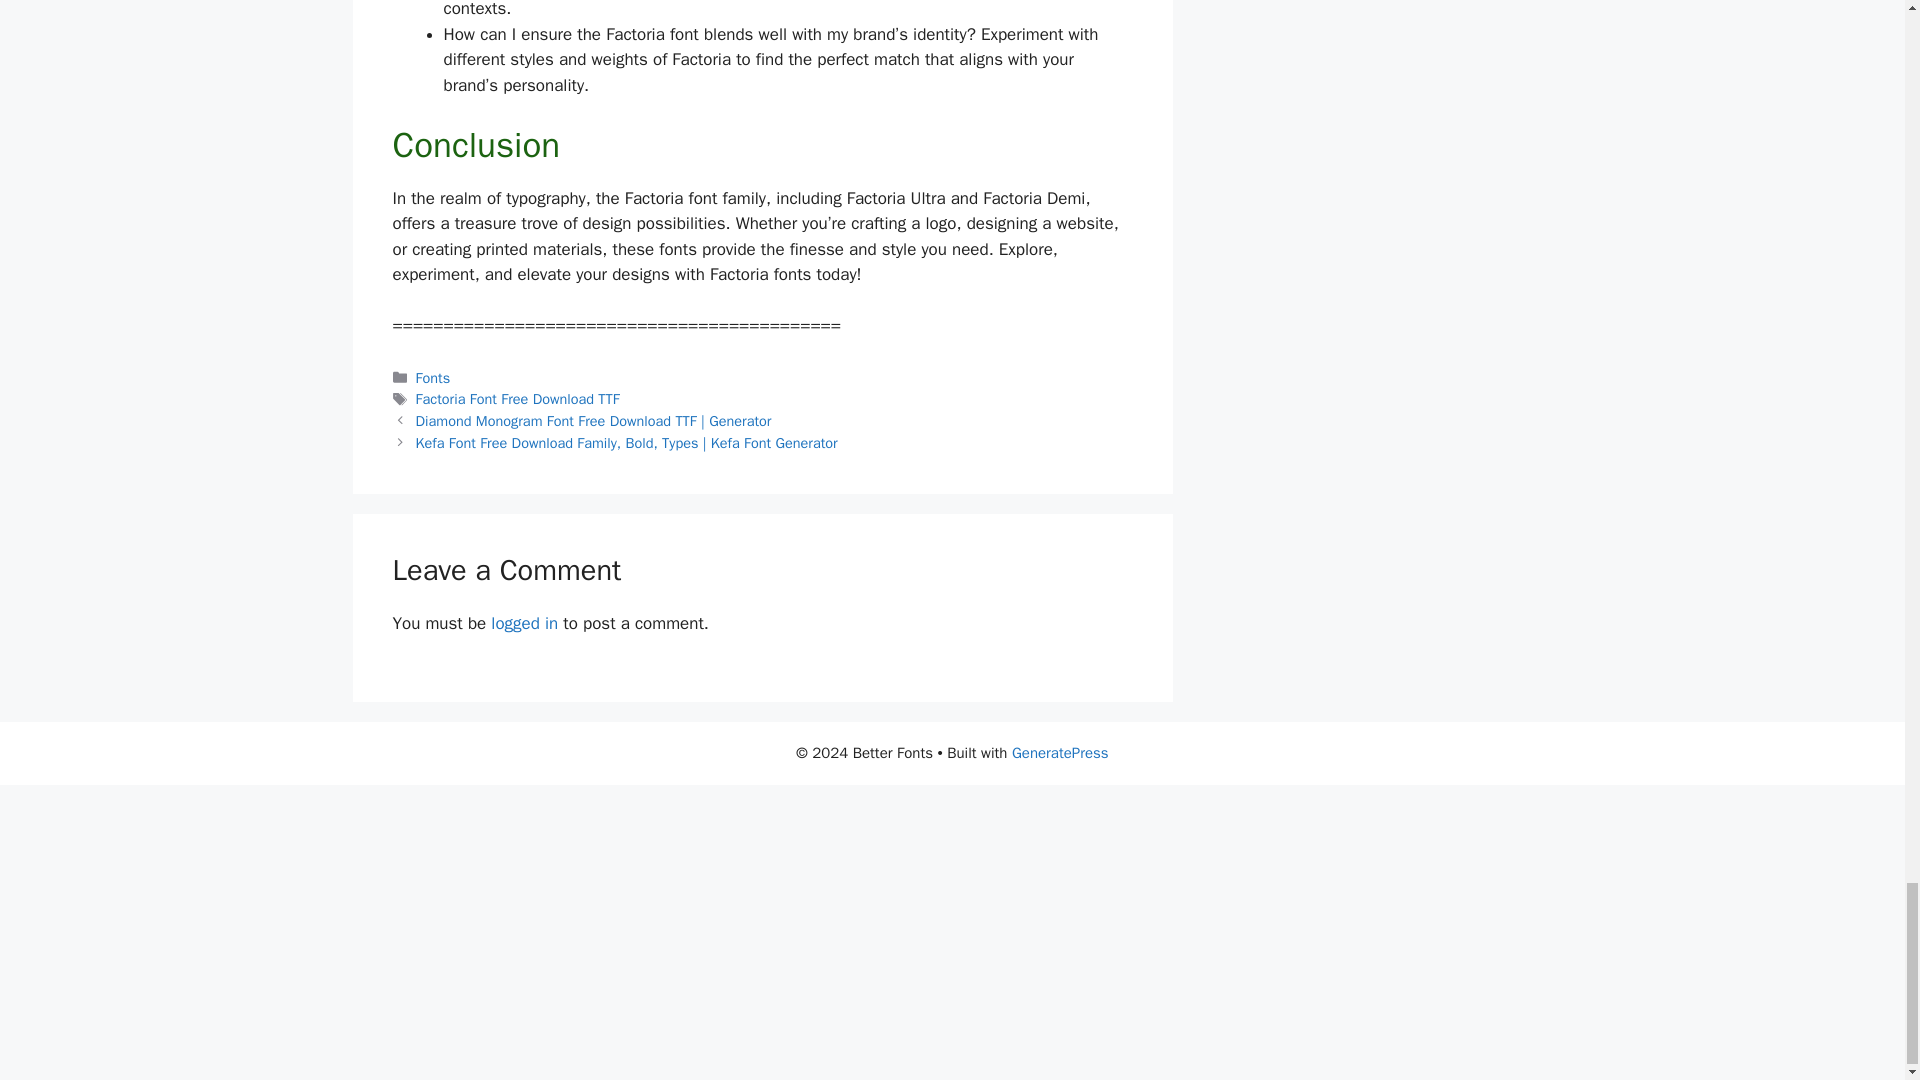  Describe the element at coordinates (524, 623) in the screenshot. I see `logged in` at that location.